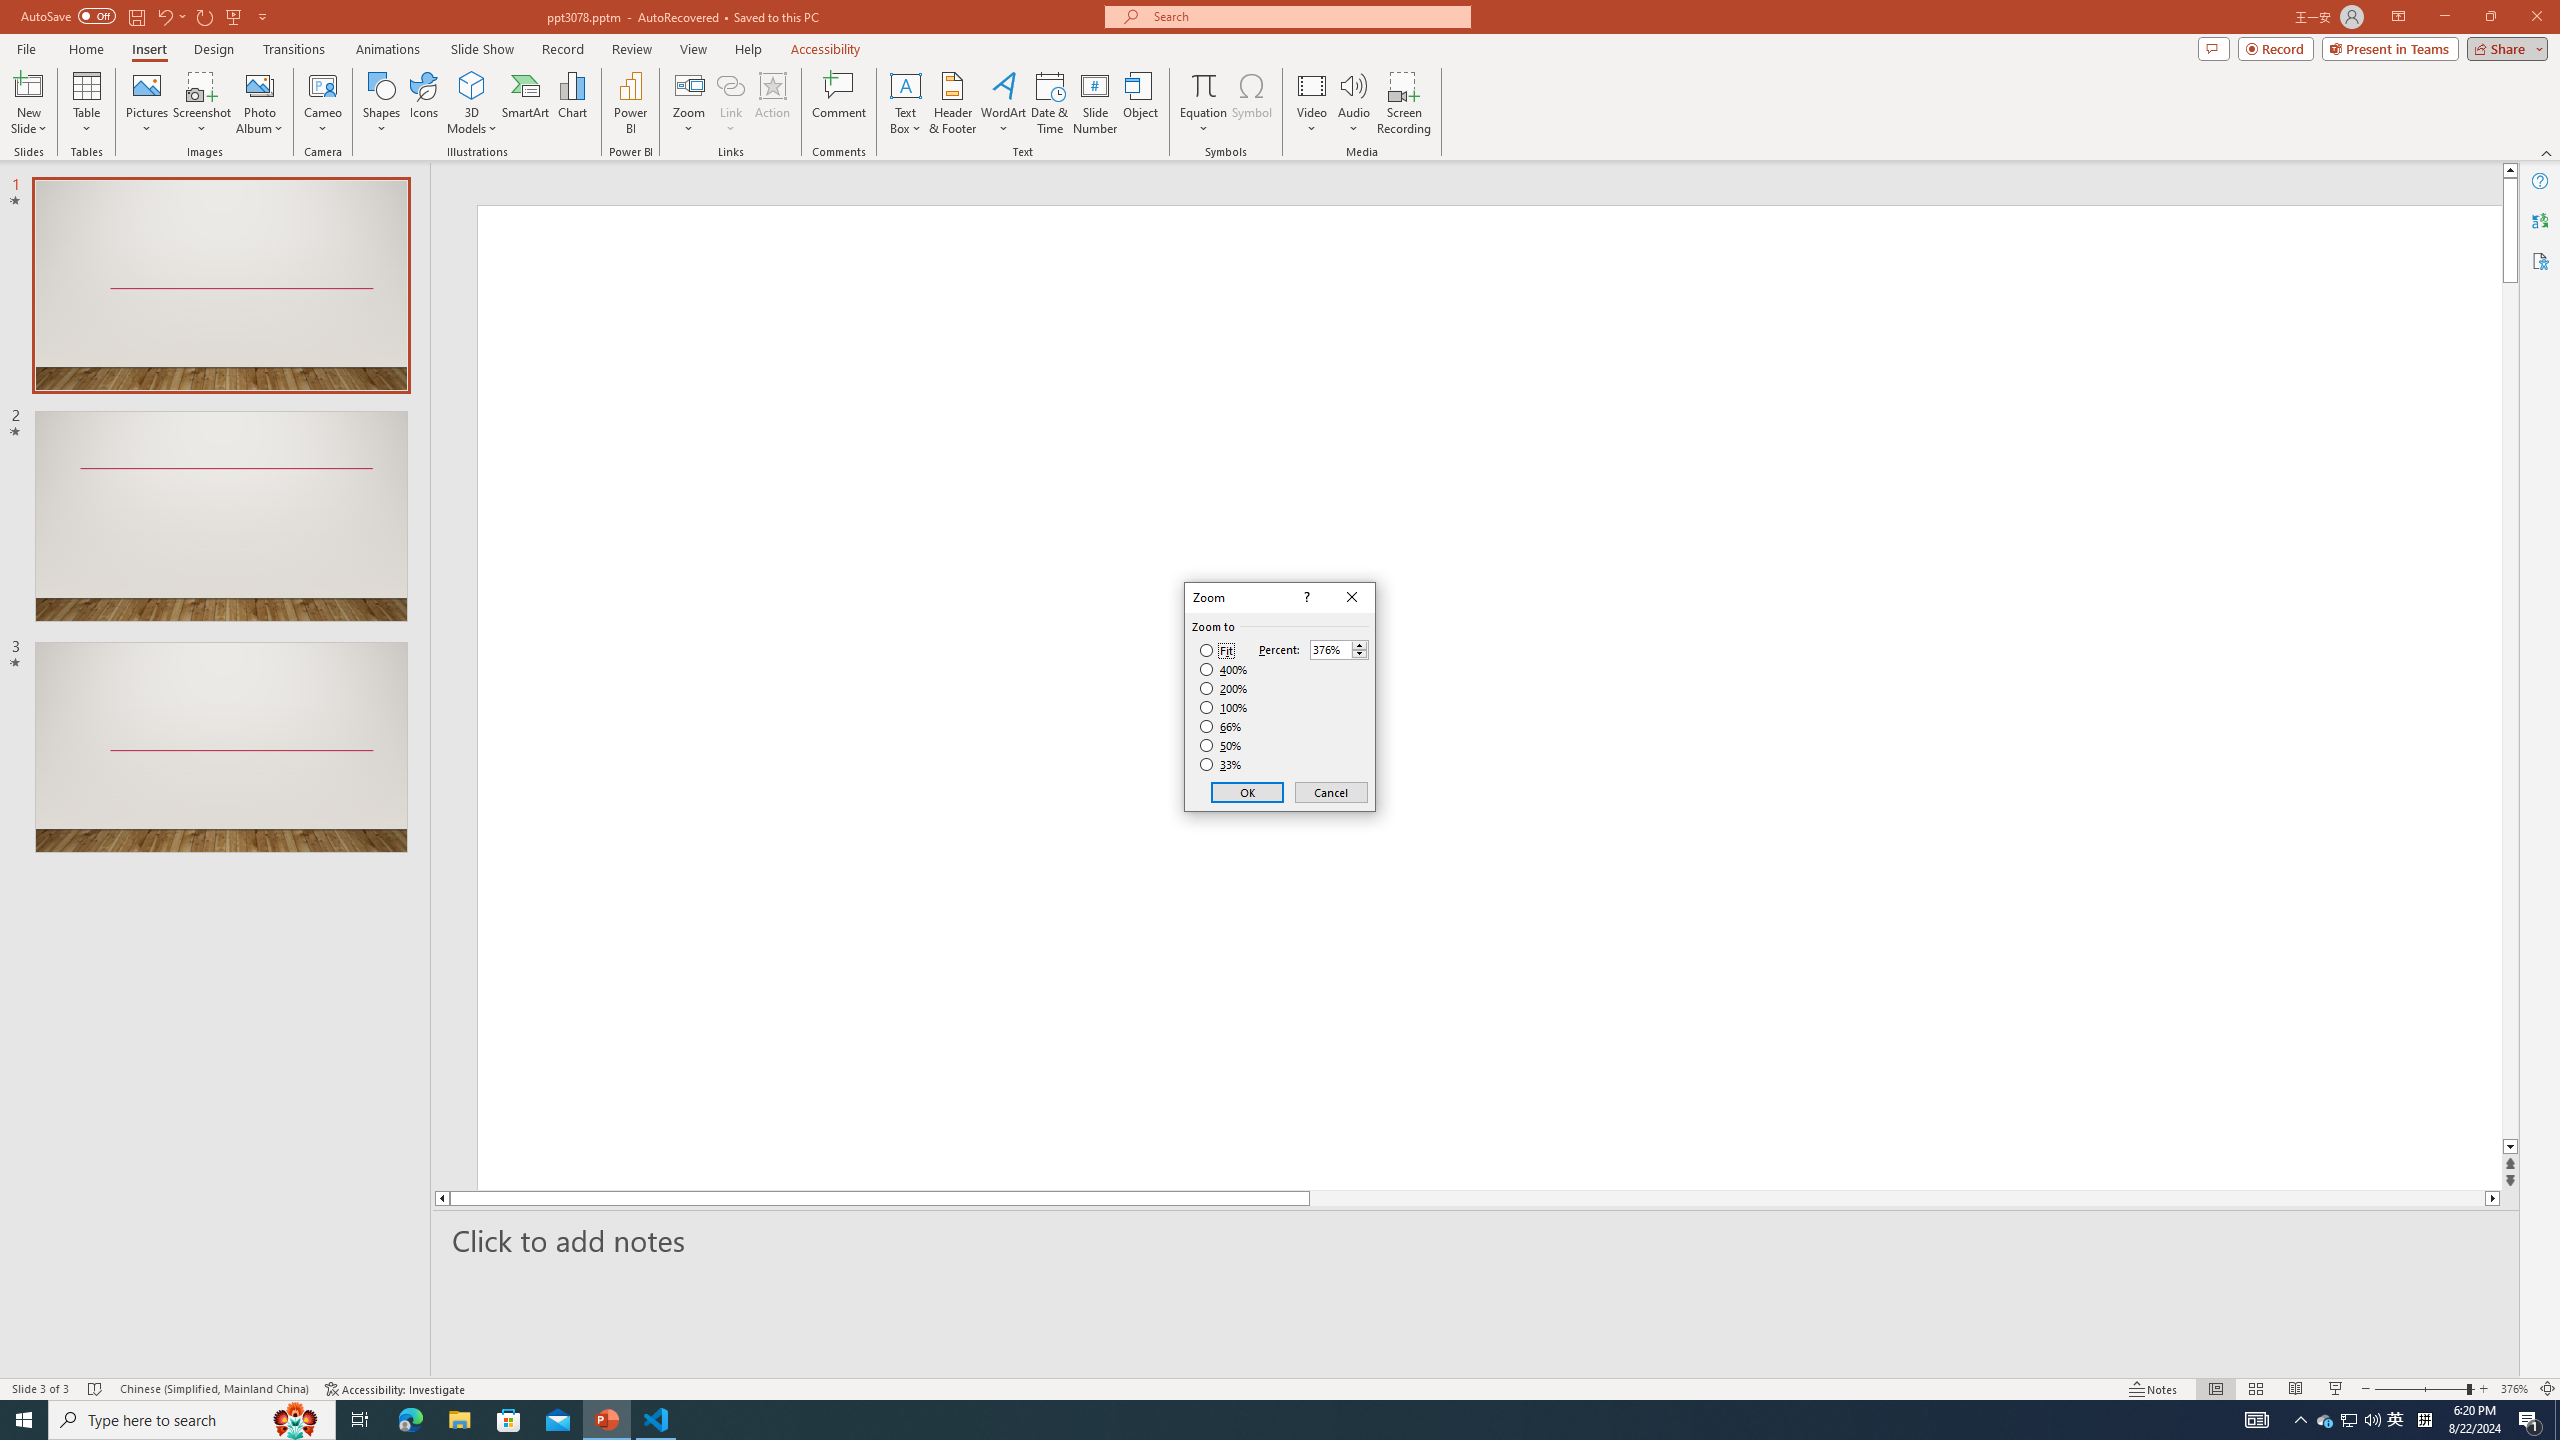 The height and width of the screenshot is (1440, 2560). I want to click on Cancel, so click(1330, 792).